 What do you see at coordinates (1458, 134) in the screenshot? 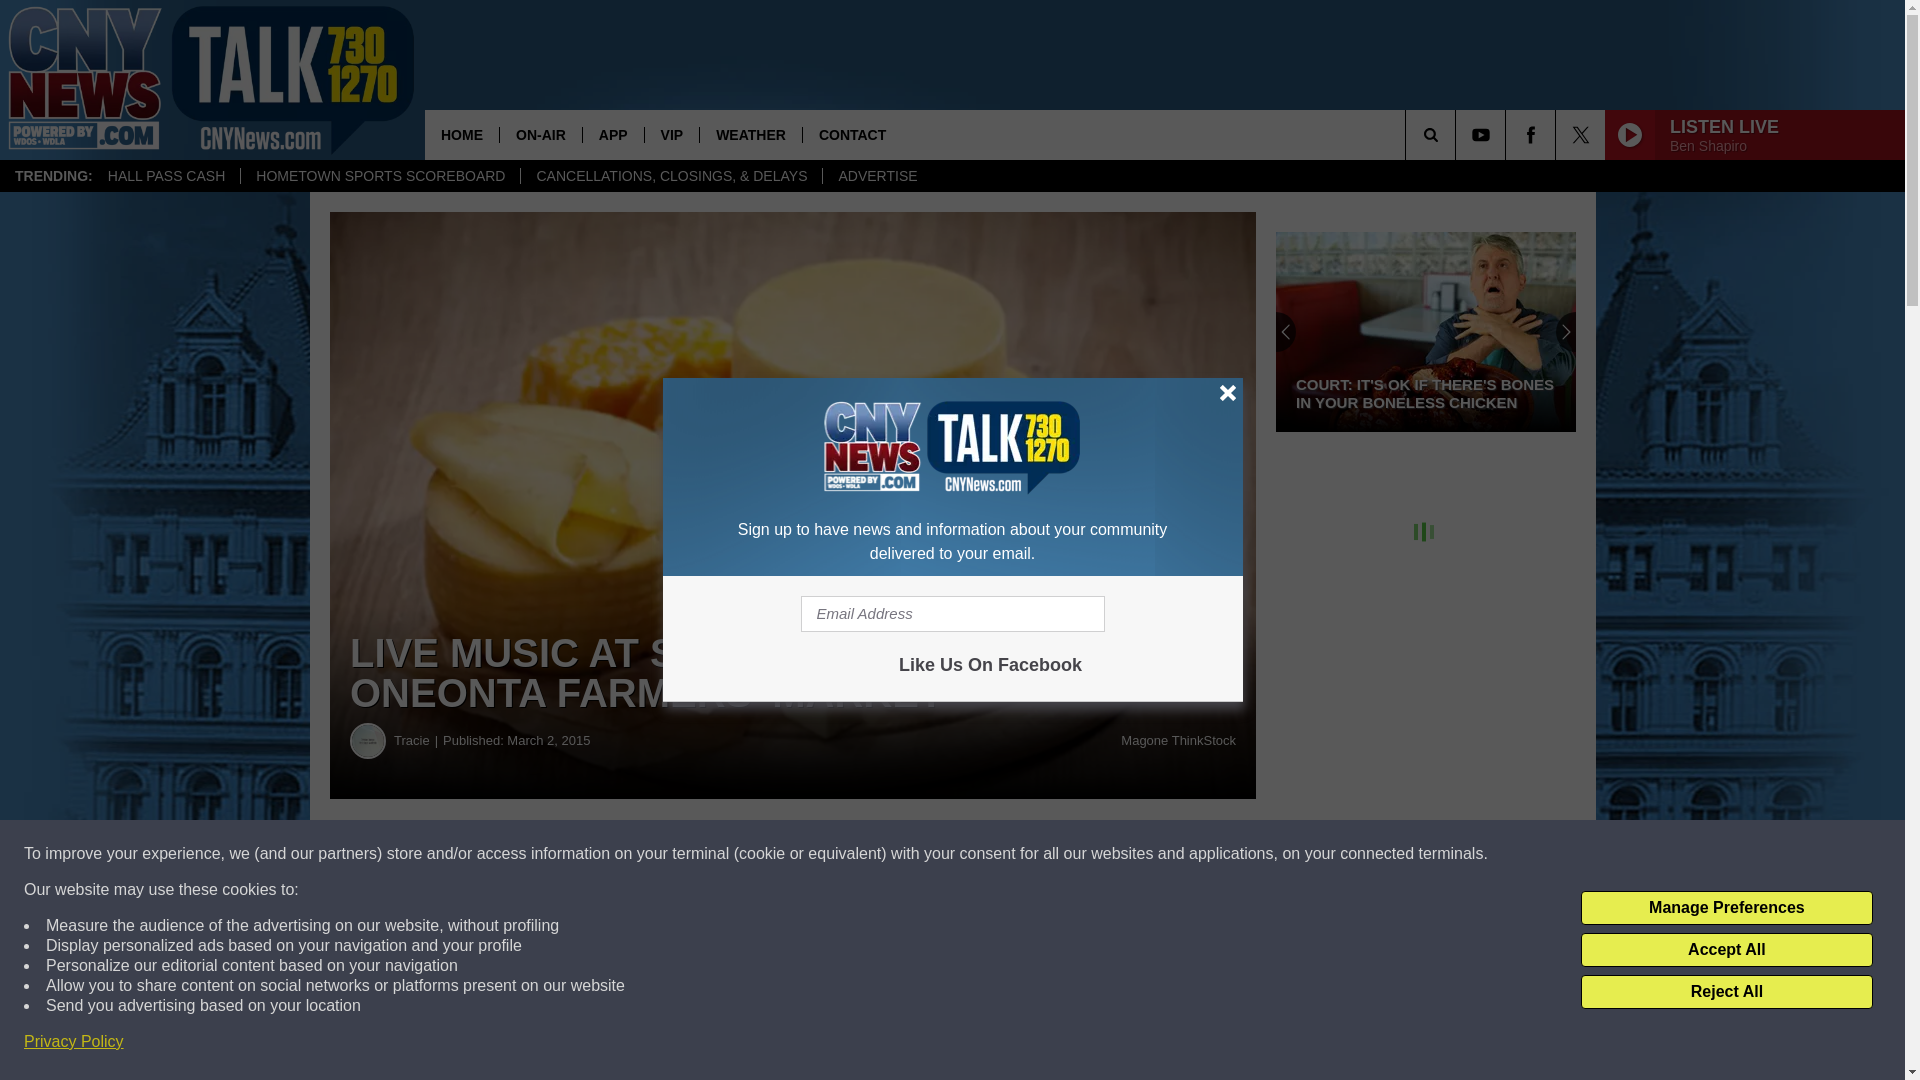
I see `SEARCH` at bounding box center [1458, 134].